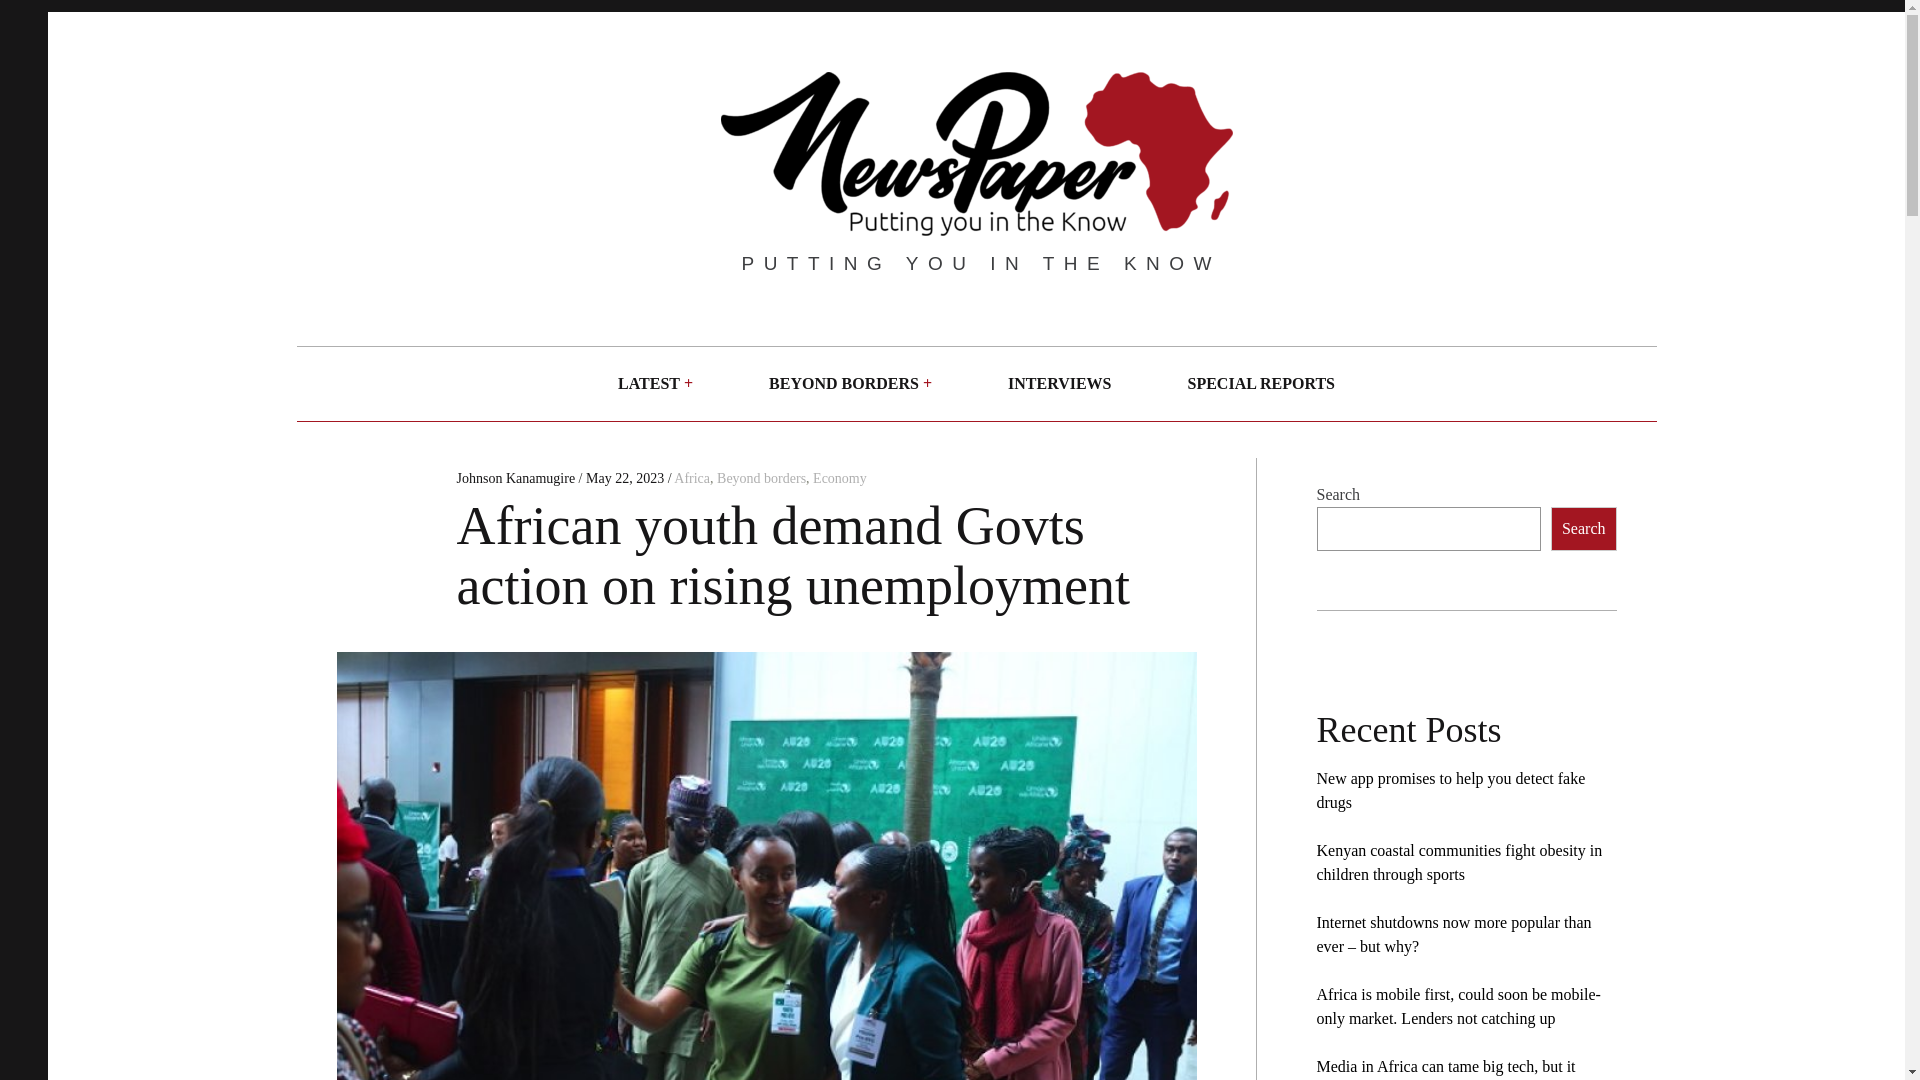 The image size is (1920, 1080). What do you see at coordinates (1058, 384) in the screenshot?
I see `INTERVIEWS` at bounding box center [1058, 384].